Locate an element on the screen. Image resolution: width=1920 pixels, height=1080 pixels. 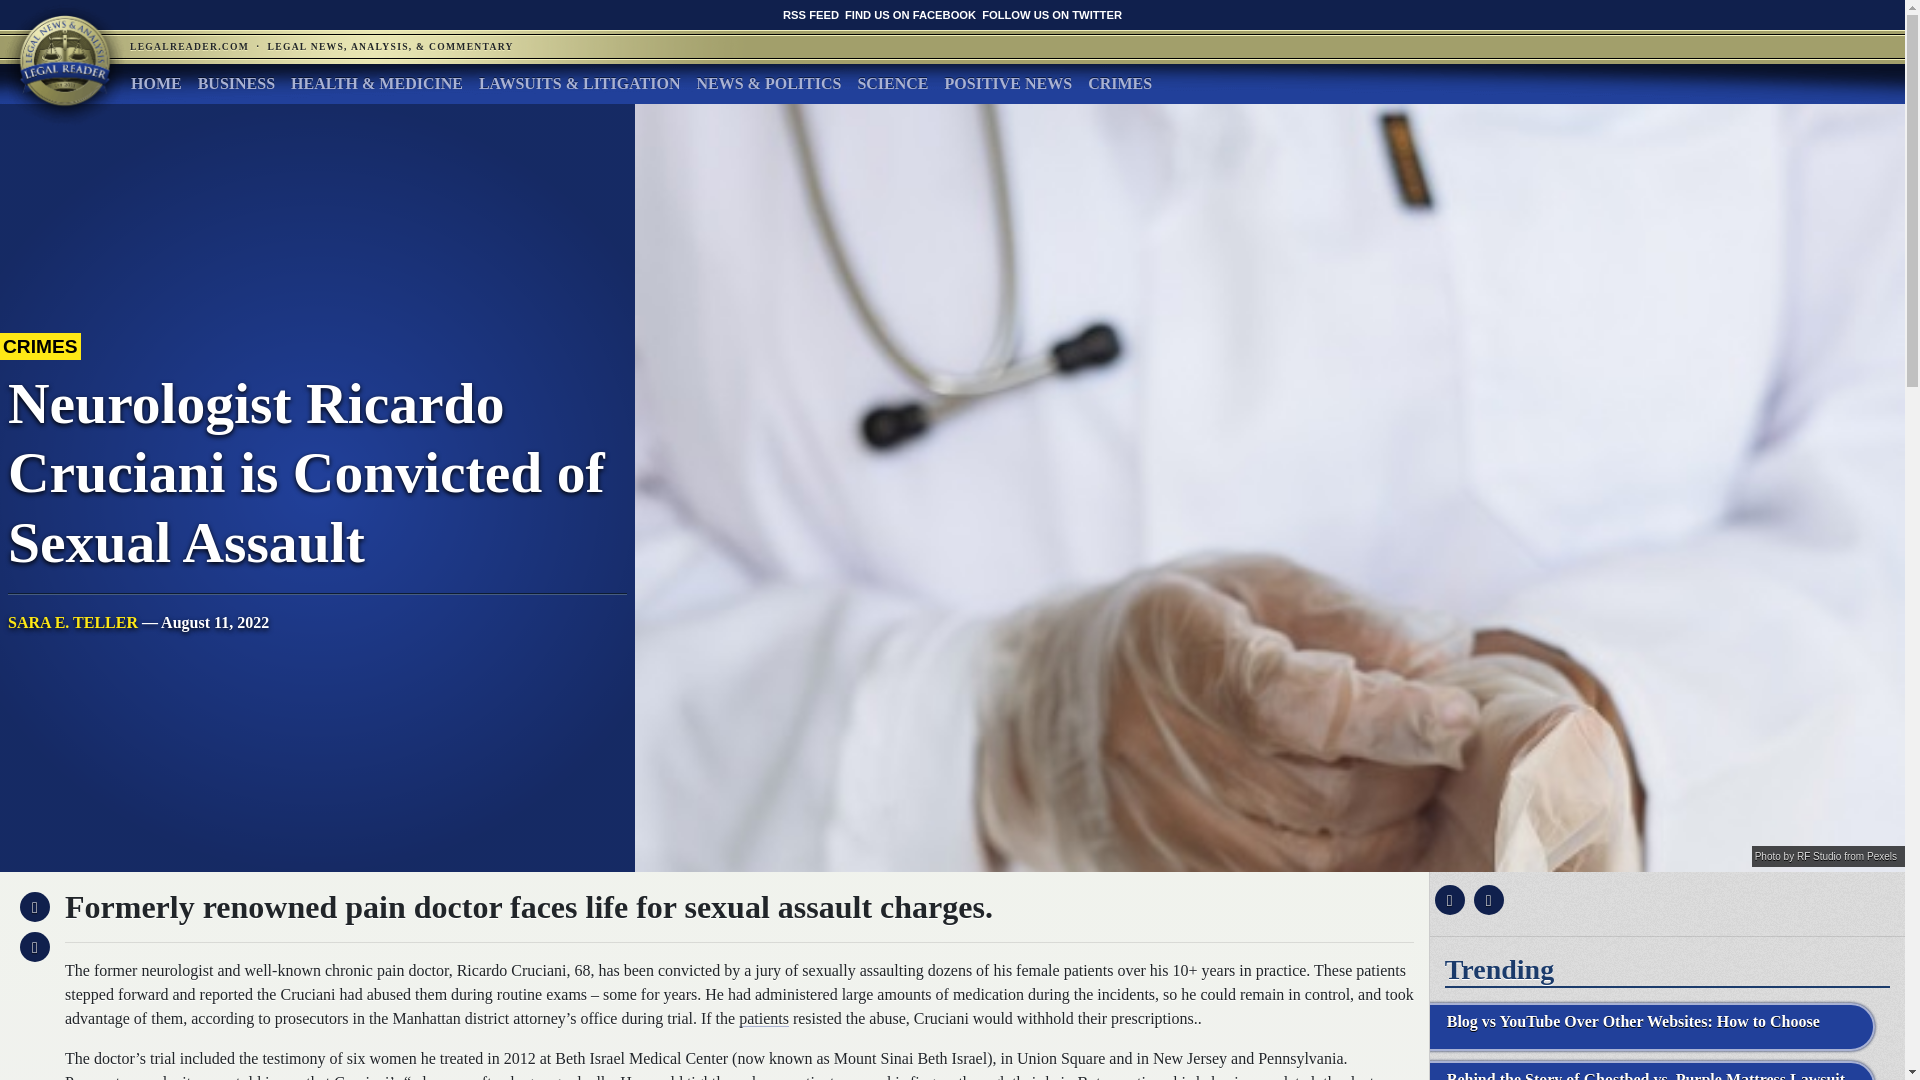
Science is located at coordinates (892, 83).